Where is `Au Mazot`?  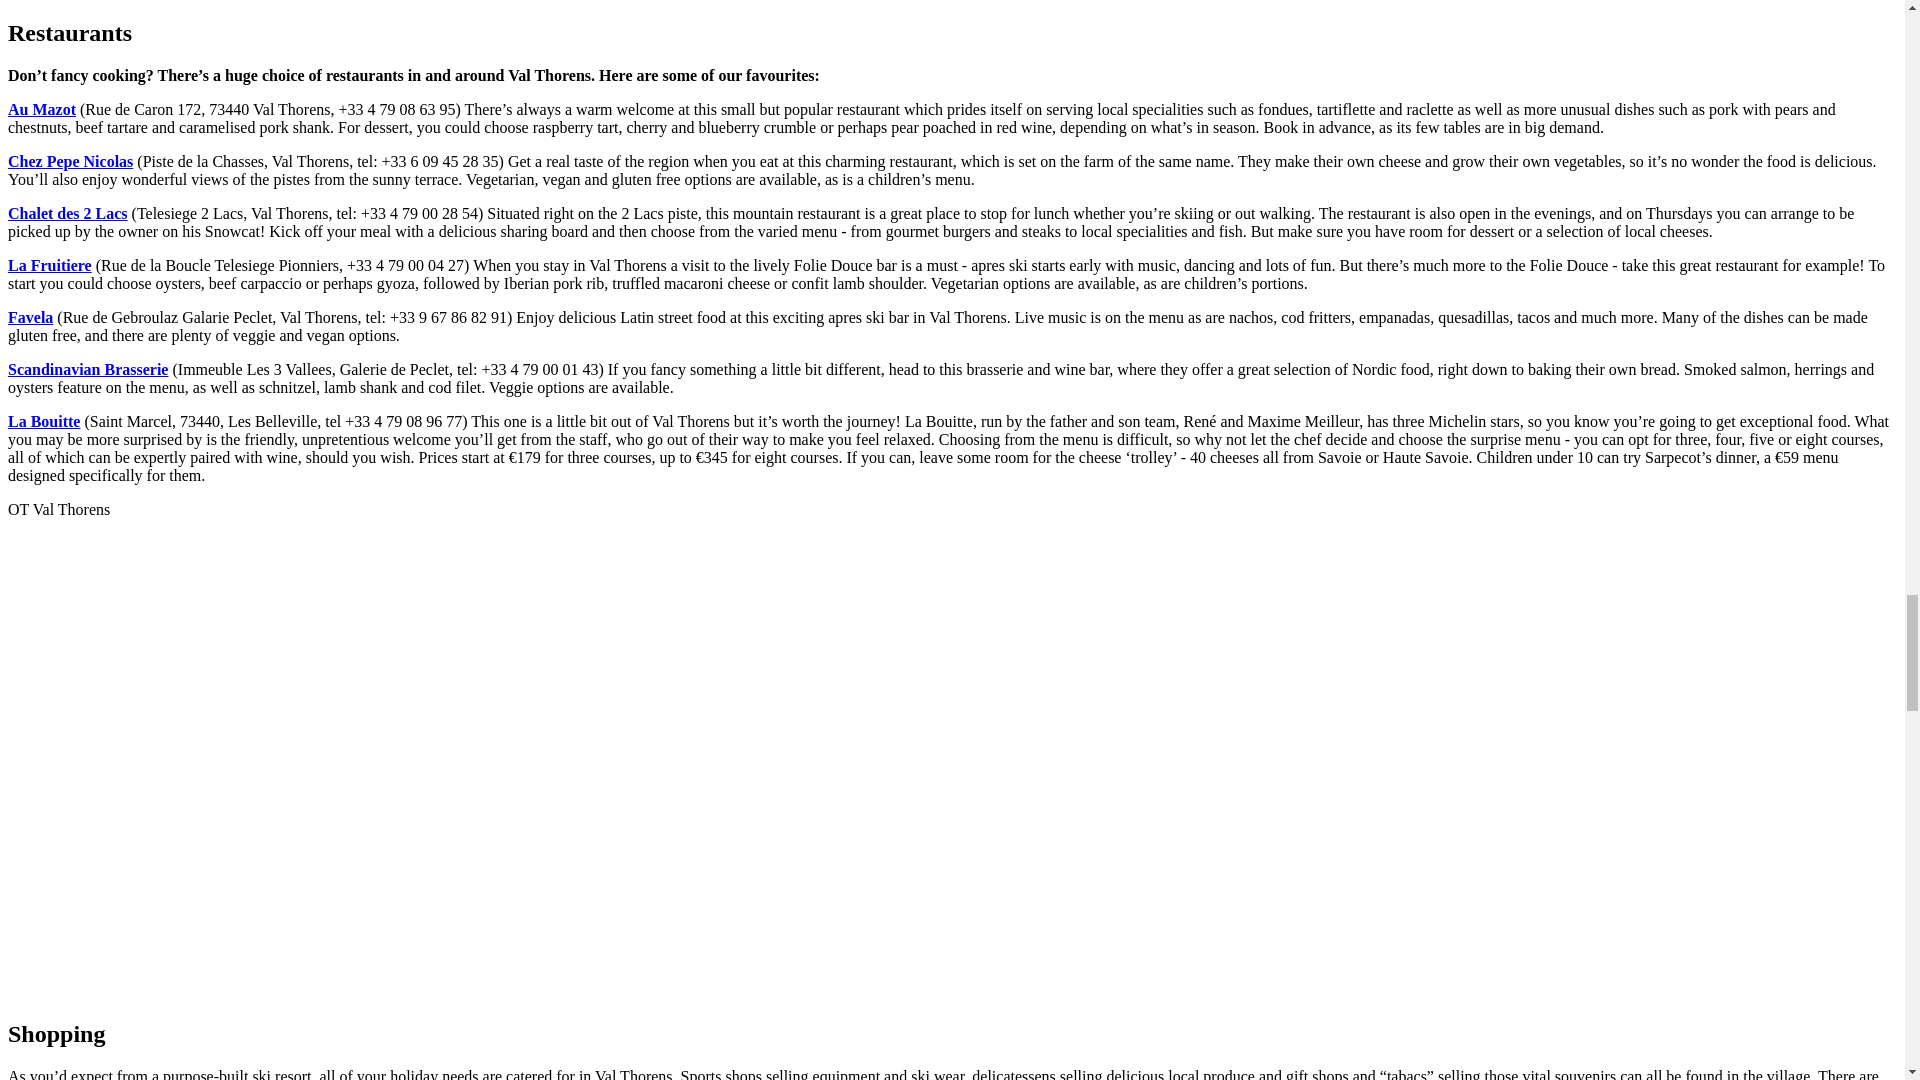
Au Mazot is located at coordinates (42, 109).